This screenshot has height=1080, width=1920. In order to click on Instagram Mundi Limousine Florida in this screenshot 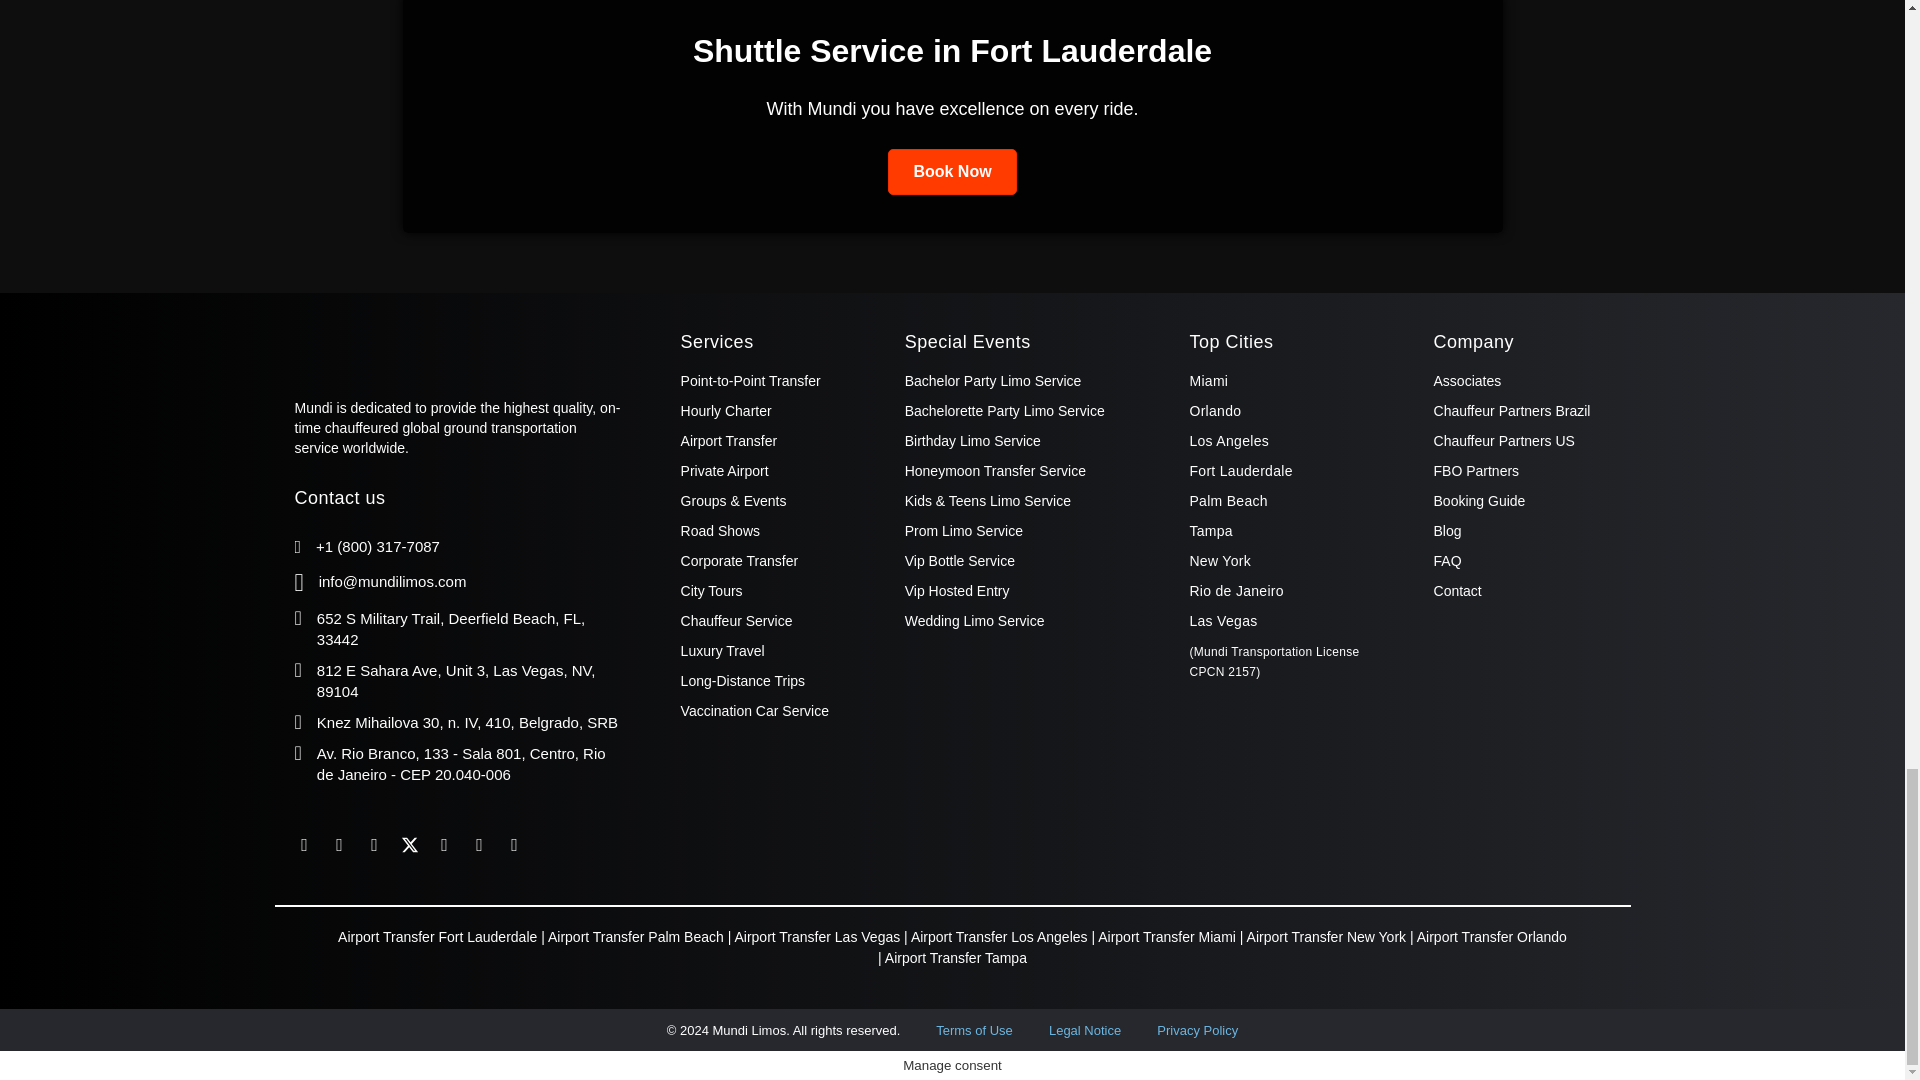, I will do `click(374, 844)`.